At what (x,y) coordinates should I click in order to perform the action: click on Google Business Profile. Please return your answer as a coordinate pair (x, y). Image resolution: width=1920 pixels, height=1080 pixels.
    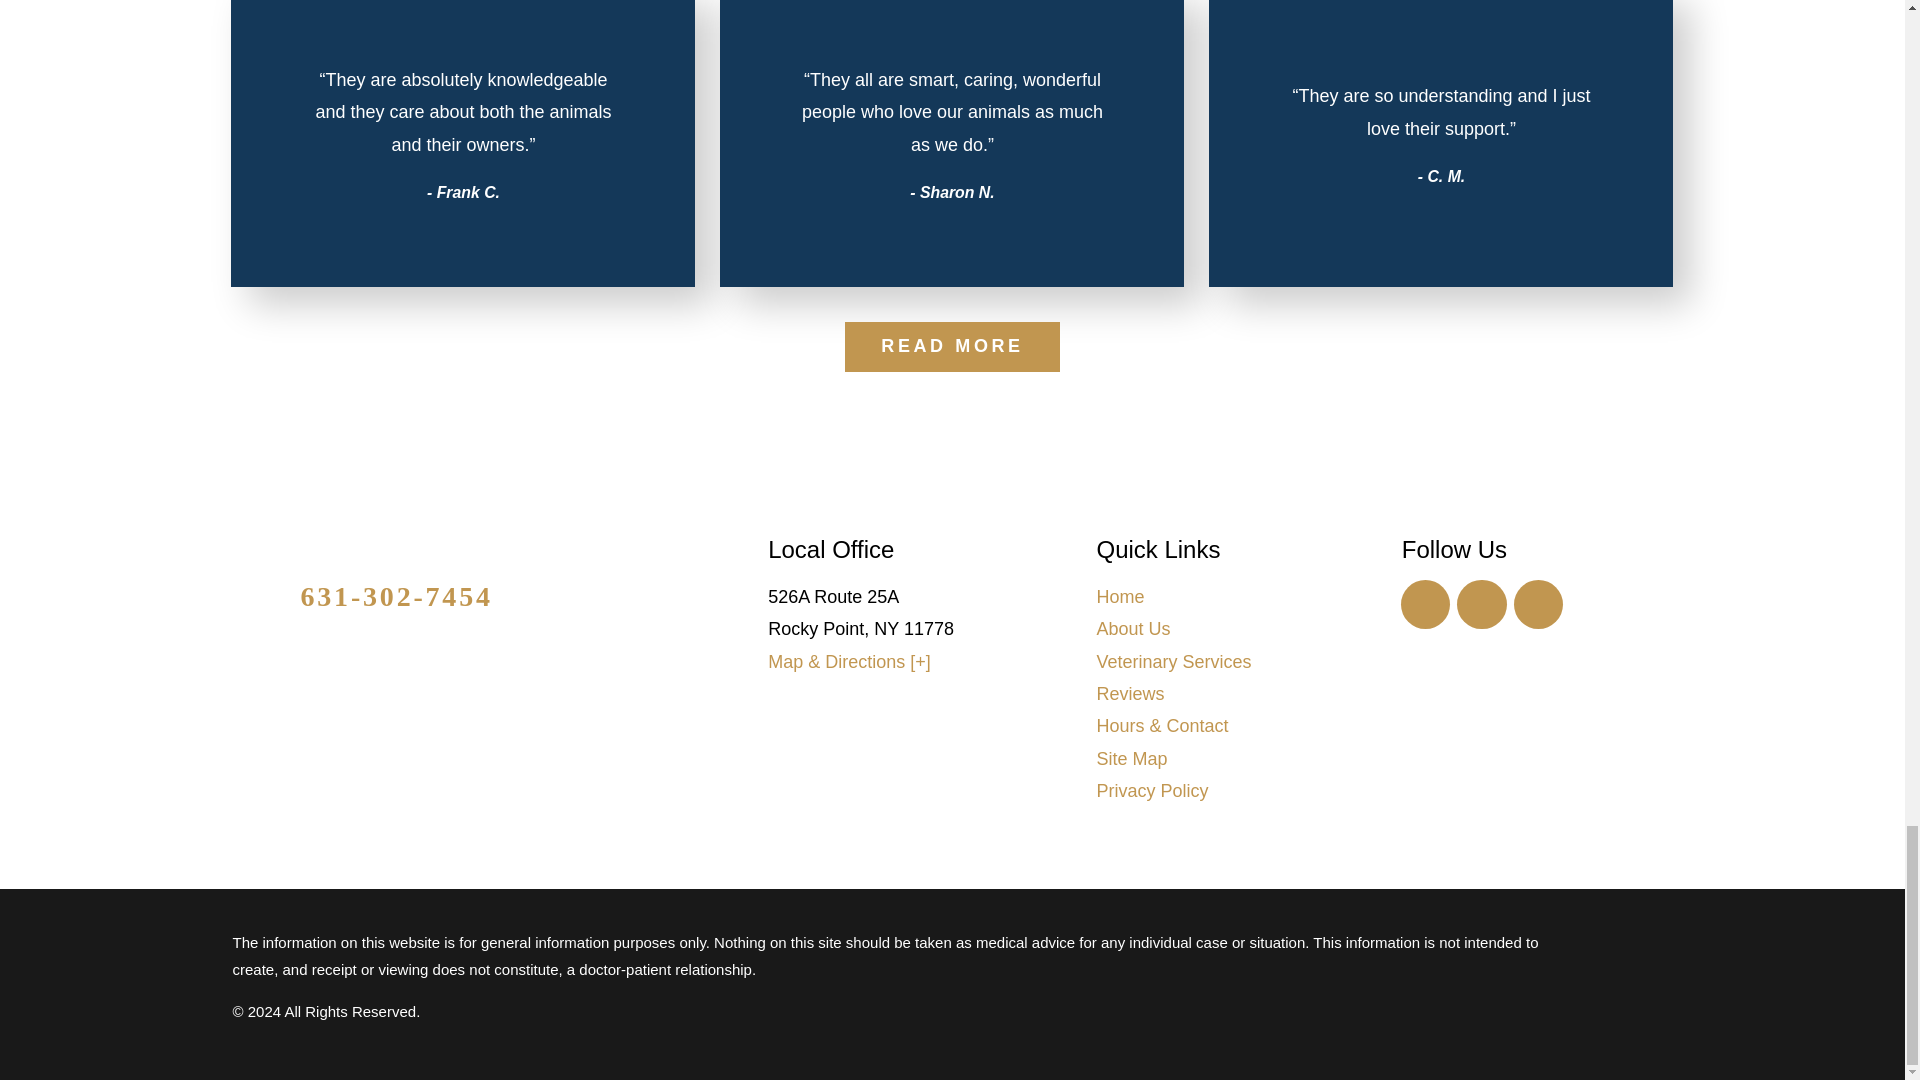
    Looking at the image, I should click on (1426, 604).